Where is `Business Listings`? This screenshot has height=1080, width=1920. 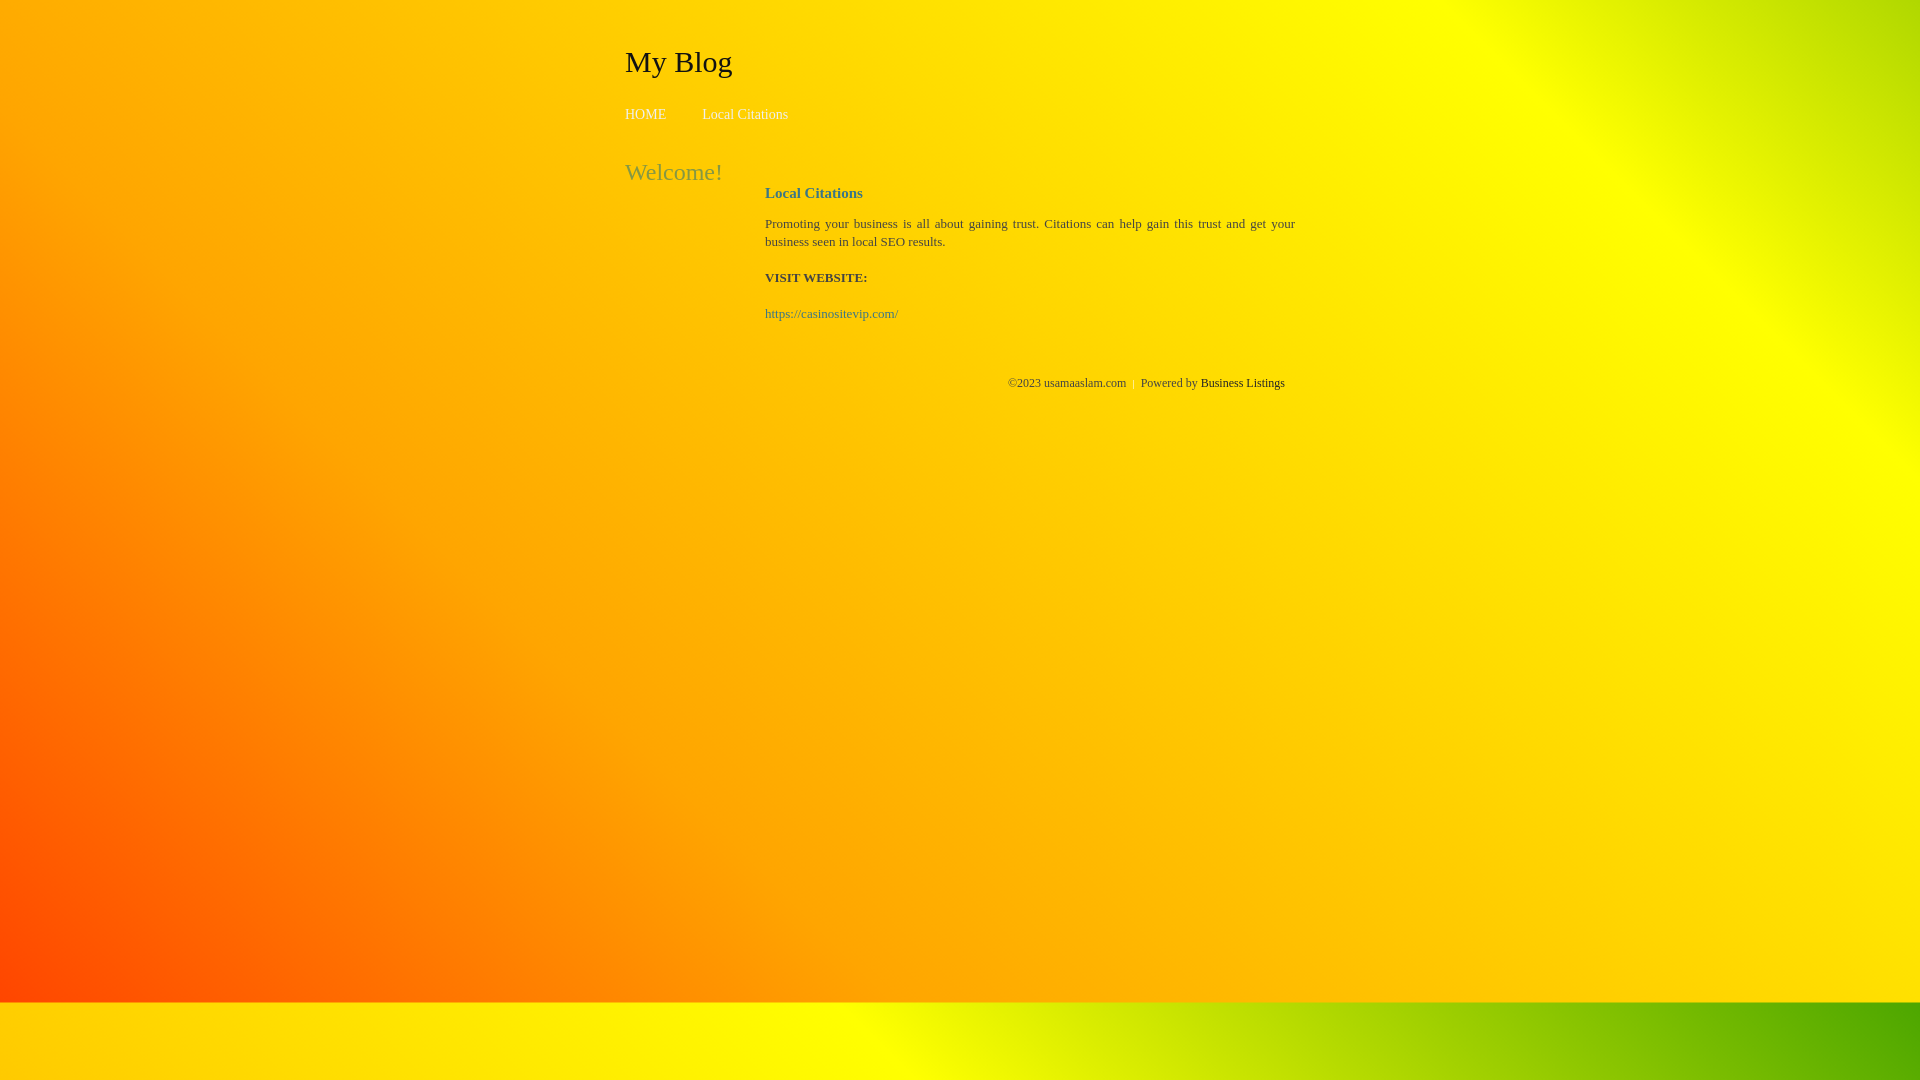 Business Listings is located at coordinates (1243, 383).